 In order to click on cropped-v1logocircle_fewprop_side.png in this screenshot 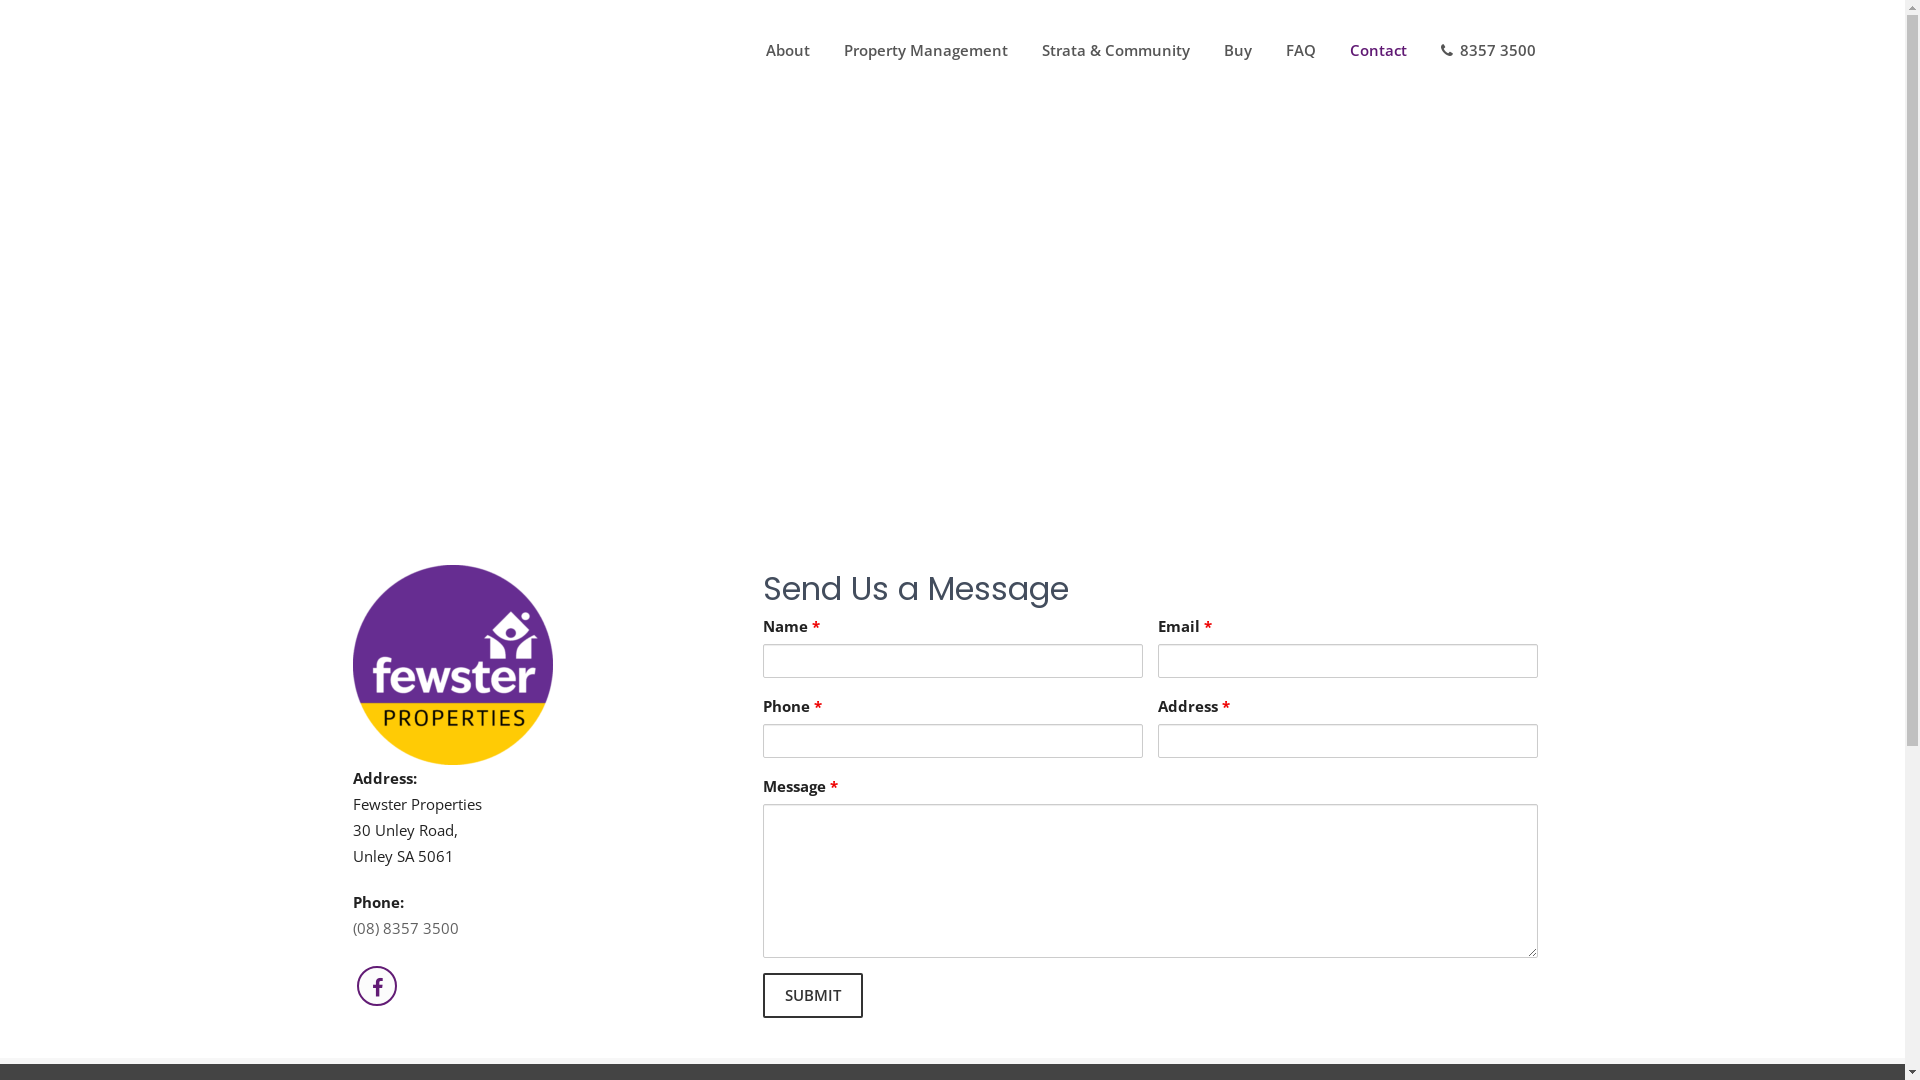, I will do `click(452, 665)`.